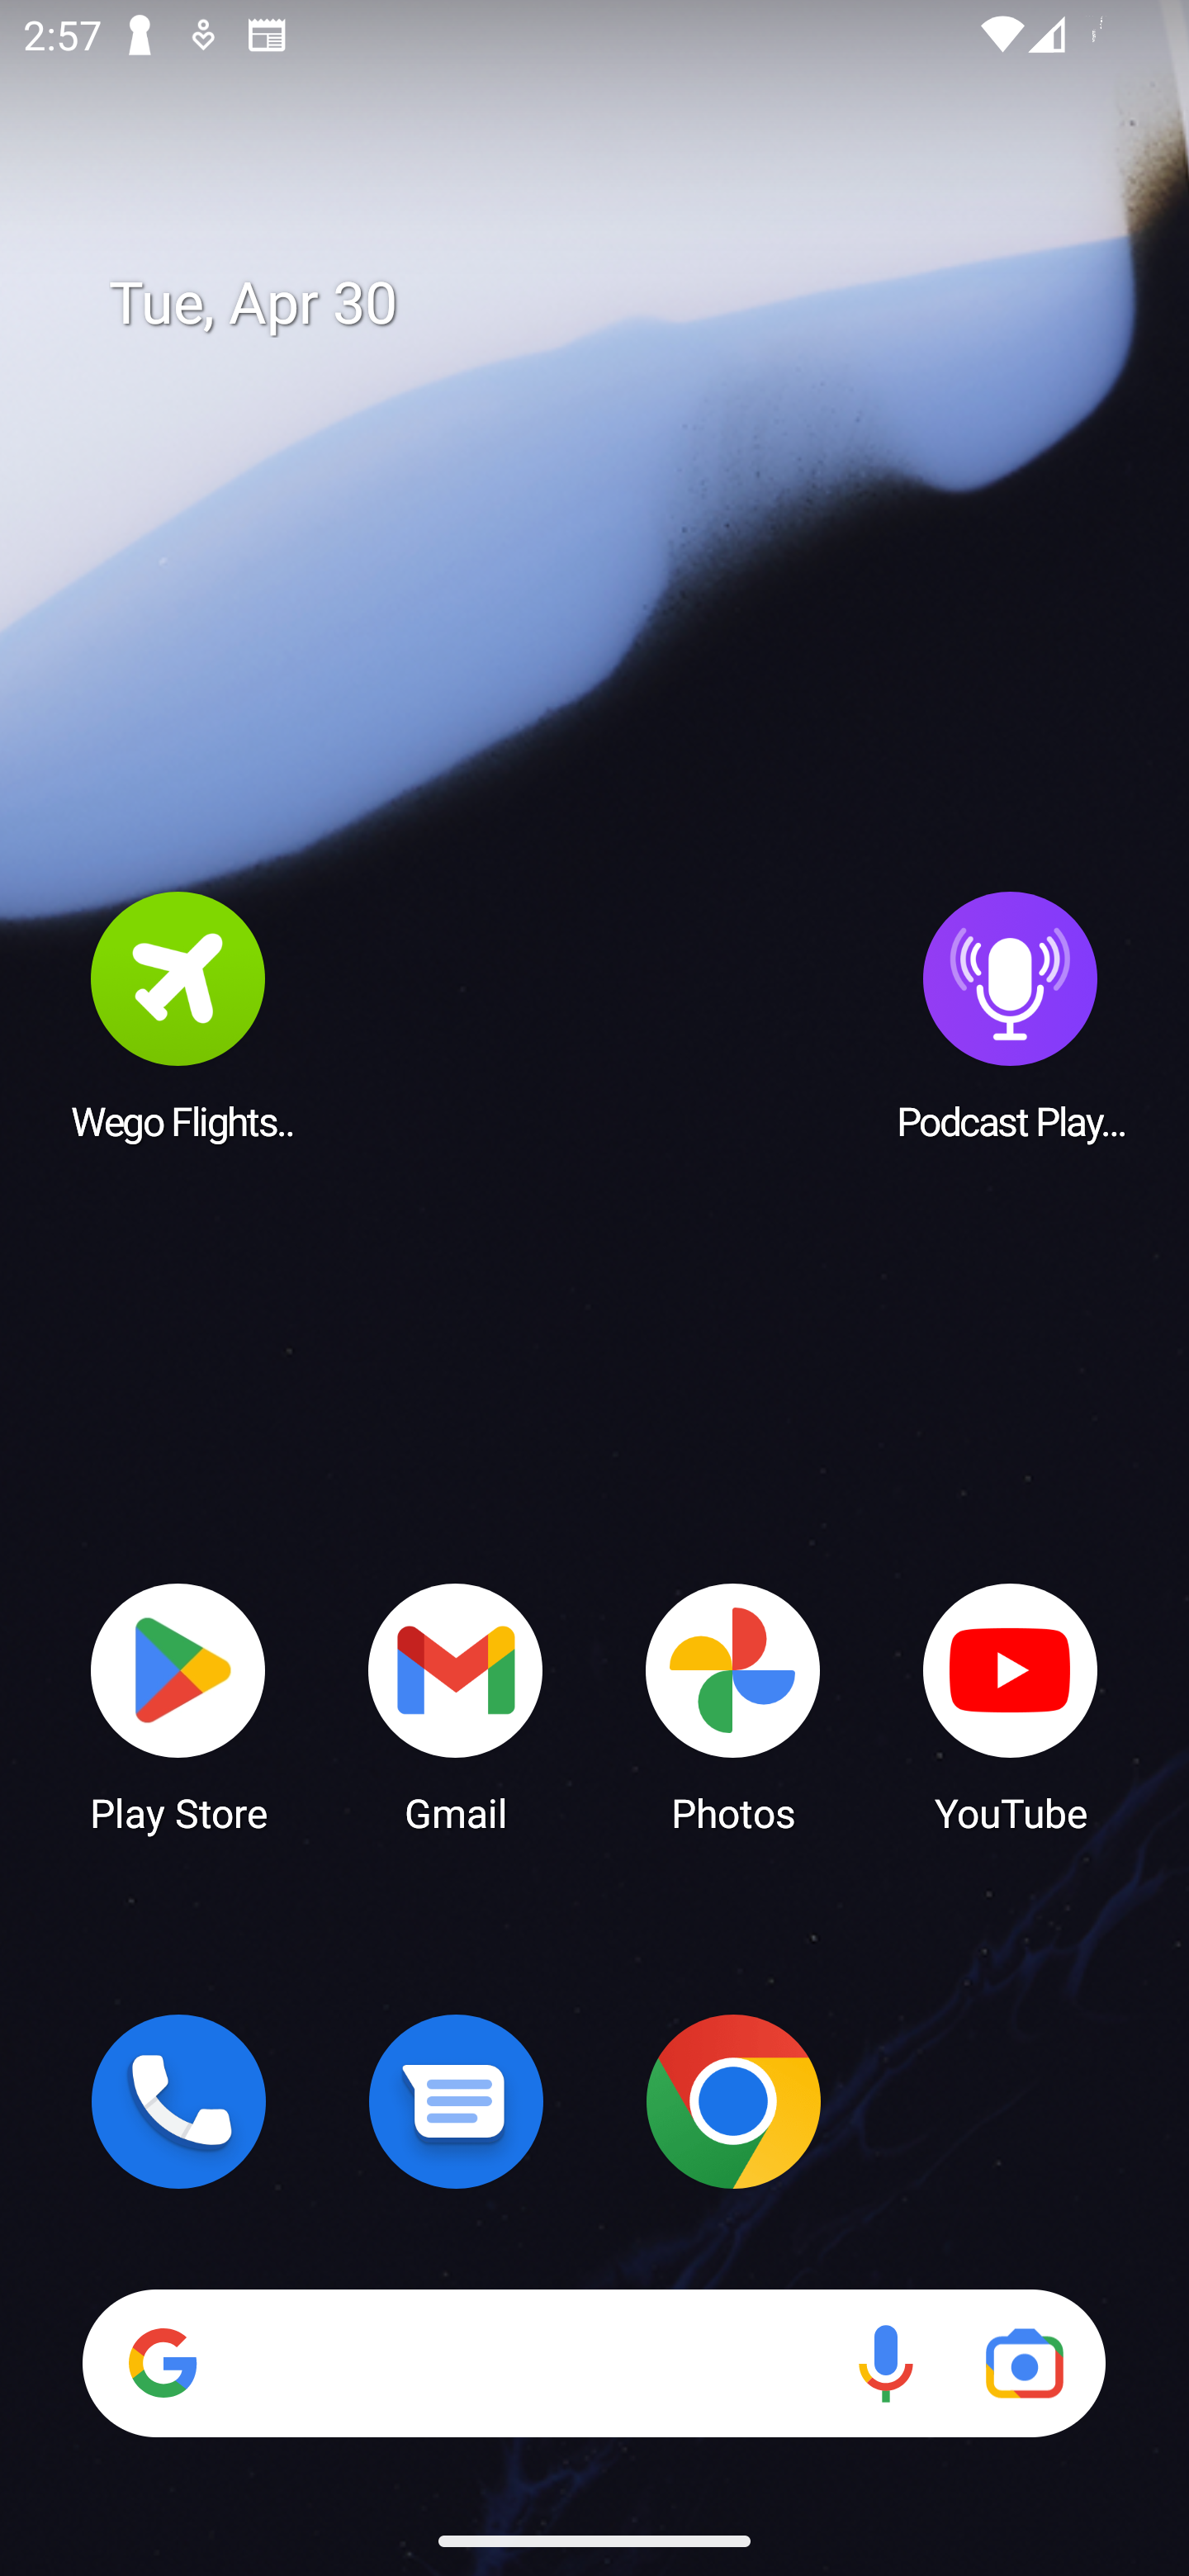  Describe the element at coordinates (733, 1706) in the screenshot. I see `Photos` at that location.